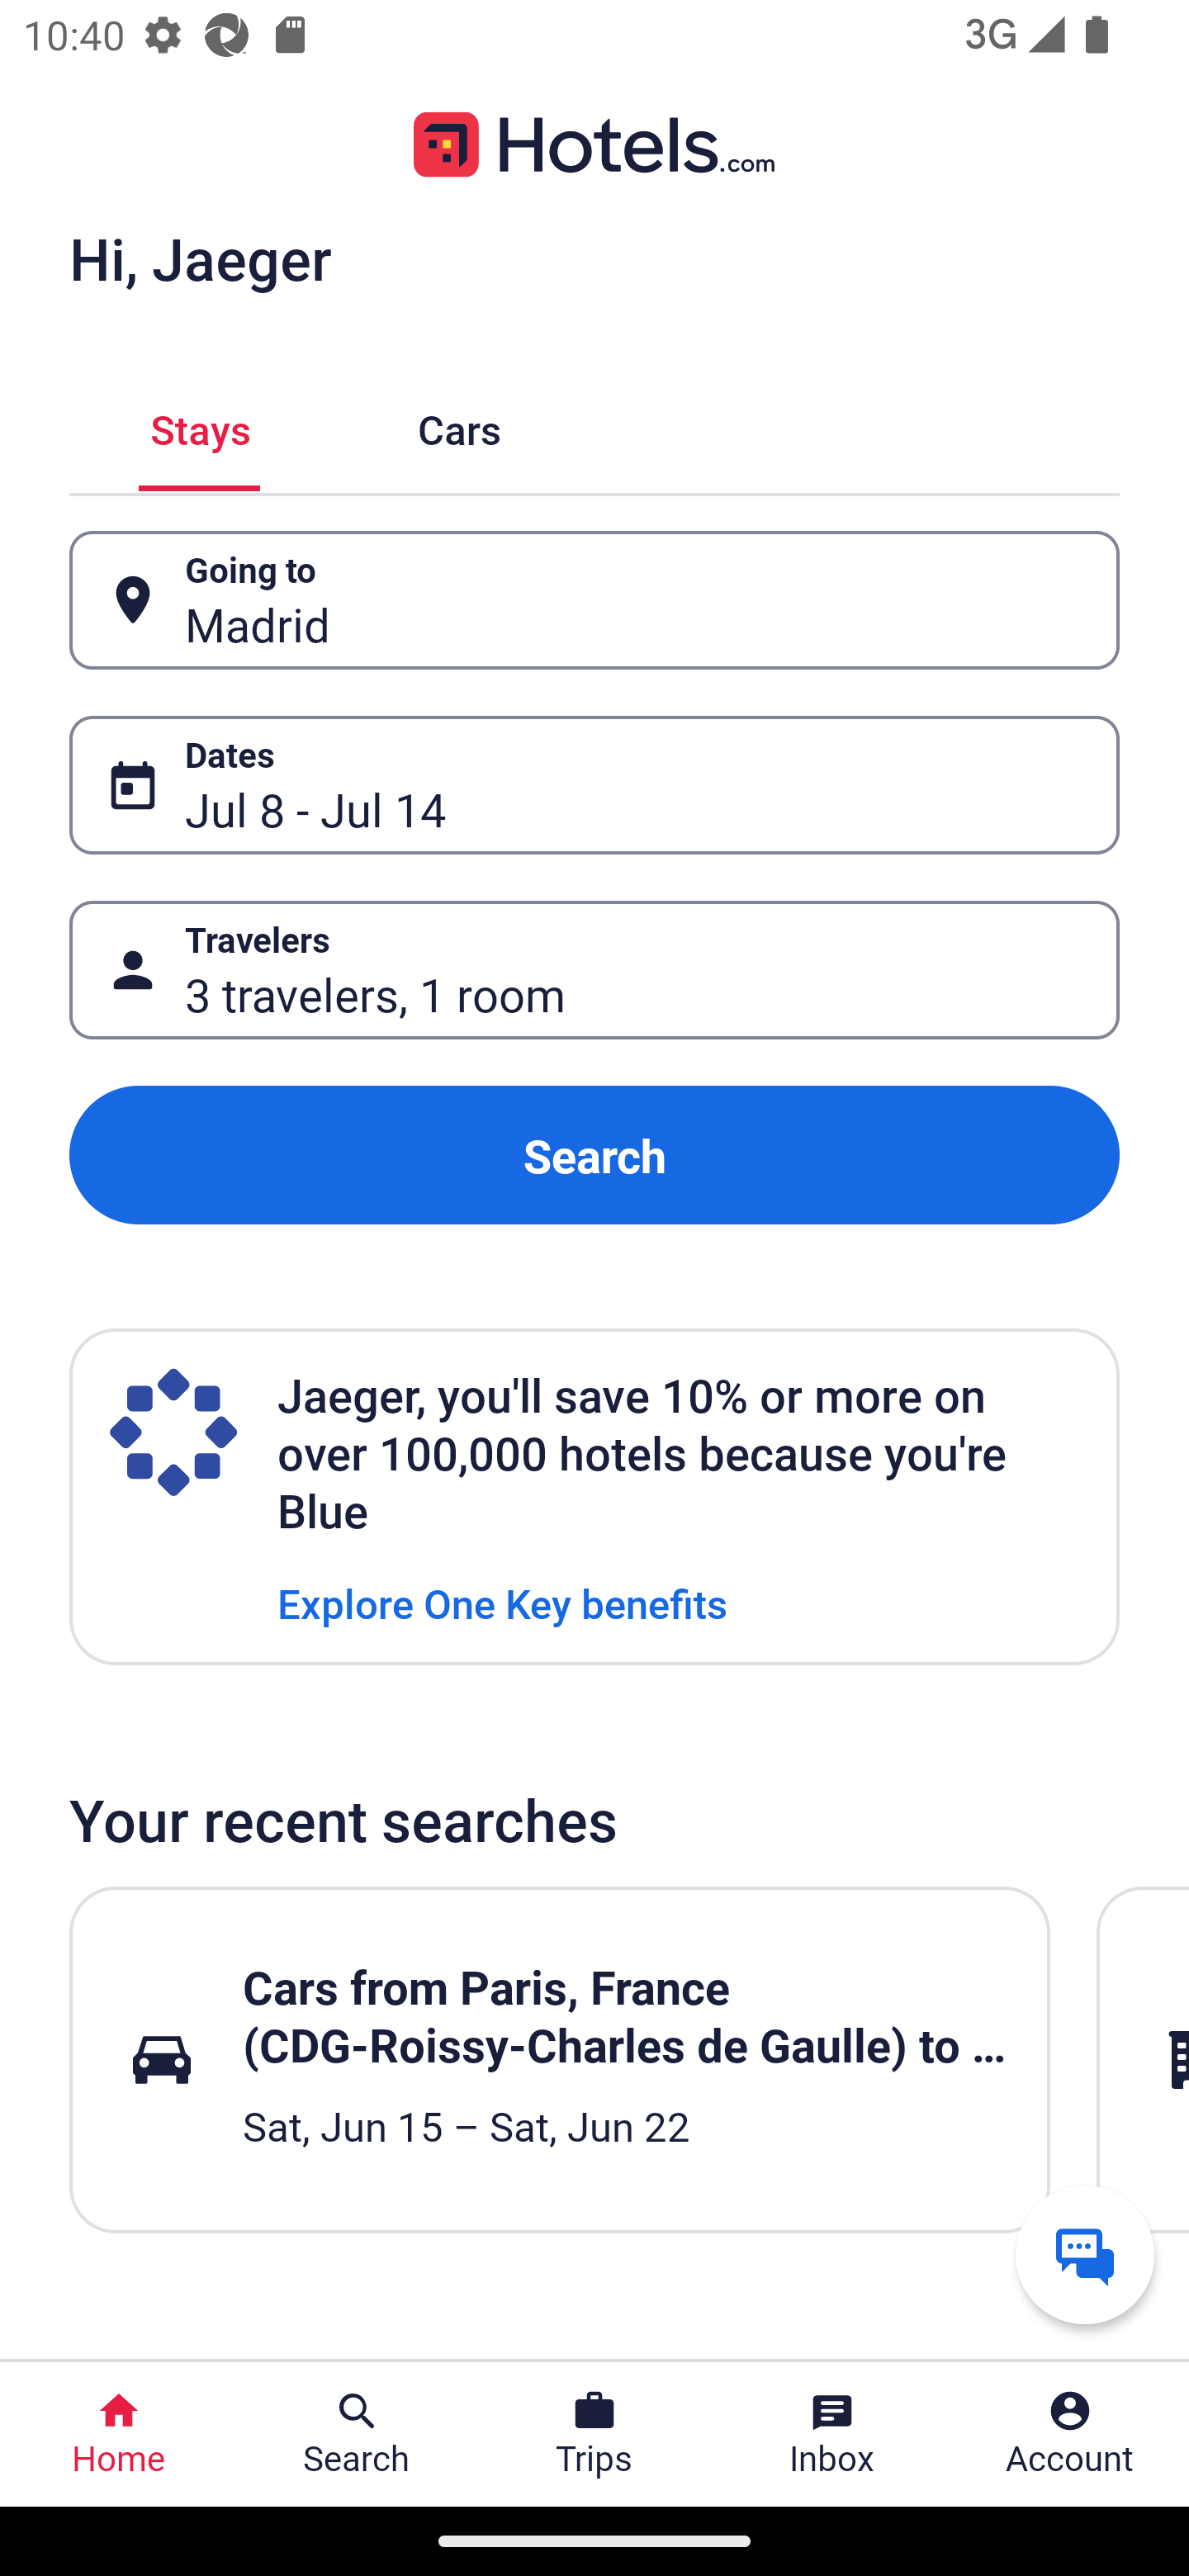 This screenshot has width=1189, height=2576. Describe the element at coordinates (459, 426) in the screenshot. I see `Cars` at that location.